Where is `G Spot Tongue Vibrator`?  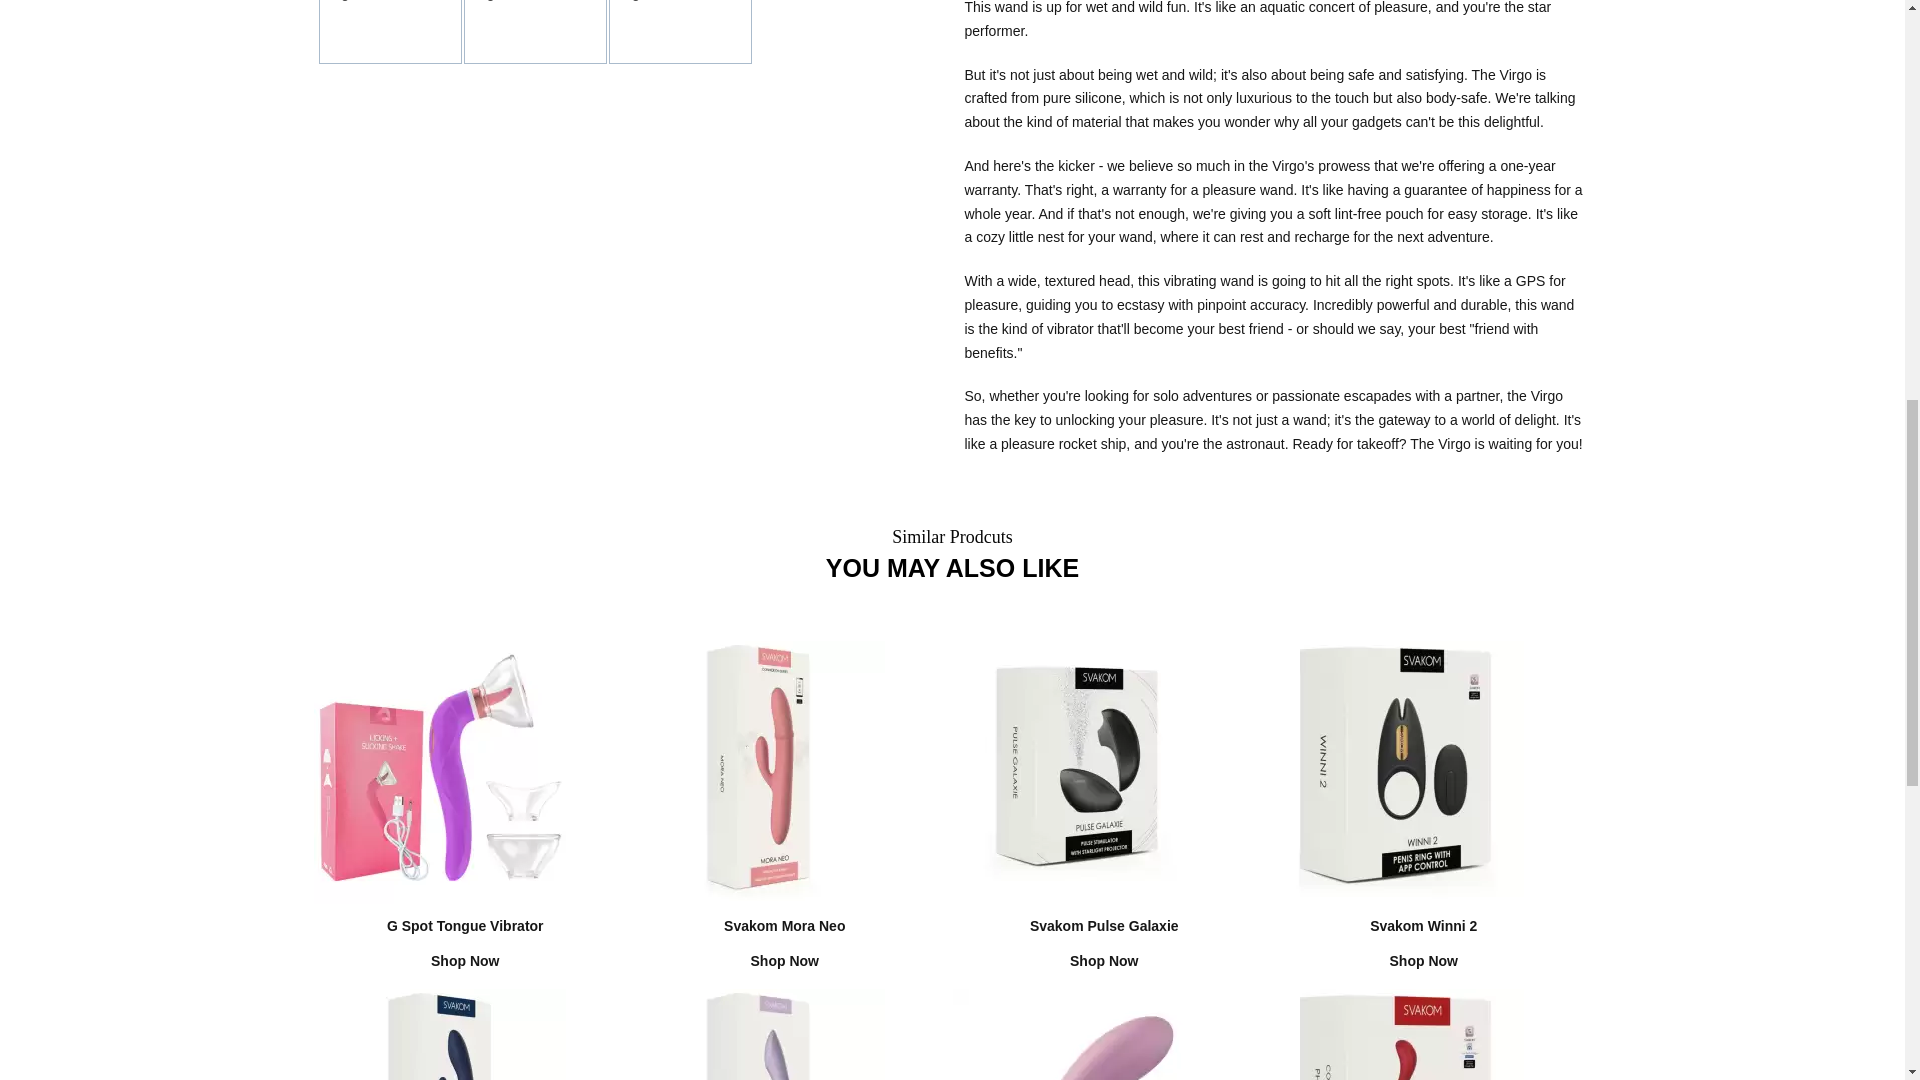
G Spot Tongue Vibrator is located at coordinates (1078, 772).